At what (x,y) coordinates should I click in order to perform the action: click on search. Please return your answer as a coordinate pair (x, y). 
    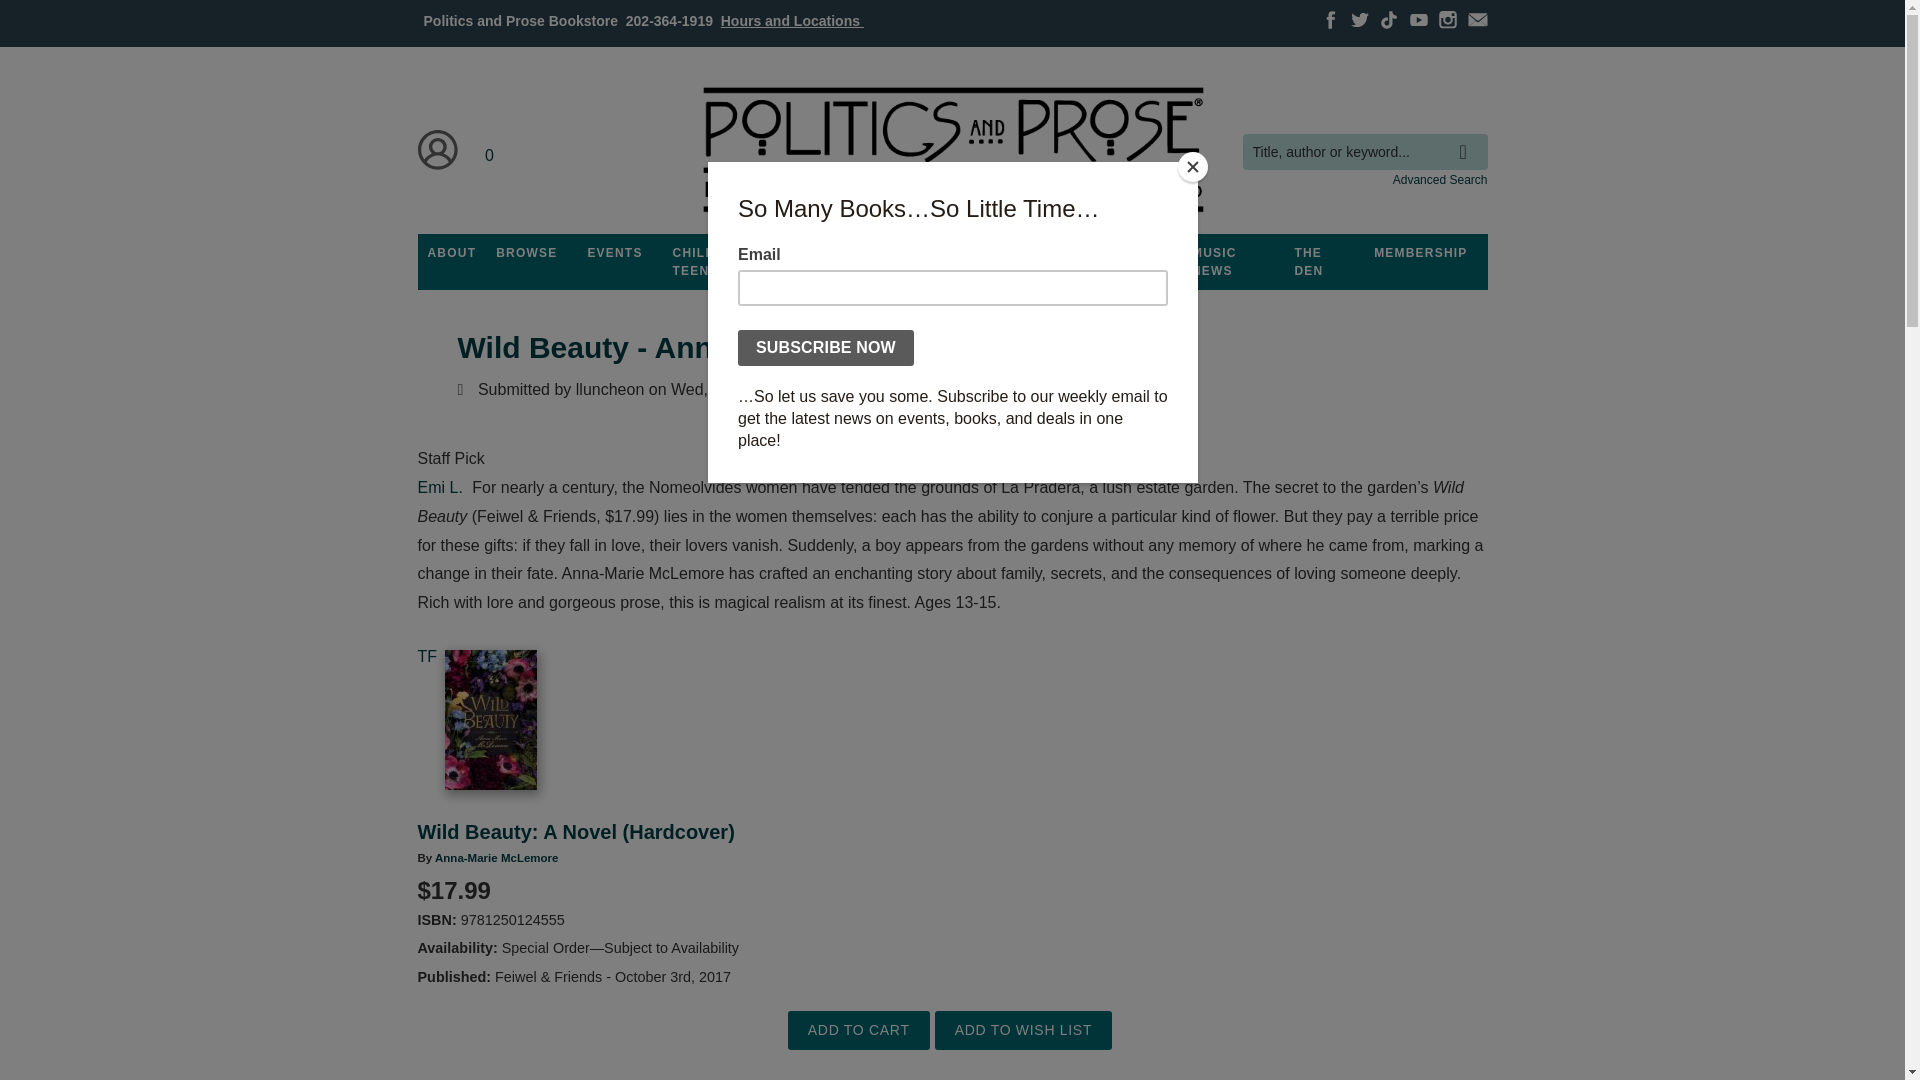
    Looking at the image, I should click on (1468, 137).